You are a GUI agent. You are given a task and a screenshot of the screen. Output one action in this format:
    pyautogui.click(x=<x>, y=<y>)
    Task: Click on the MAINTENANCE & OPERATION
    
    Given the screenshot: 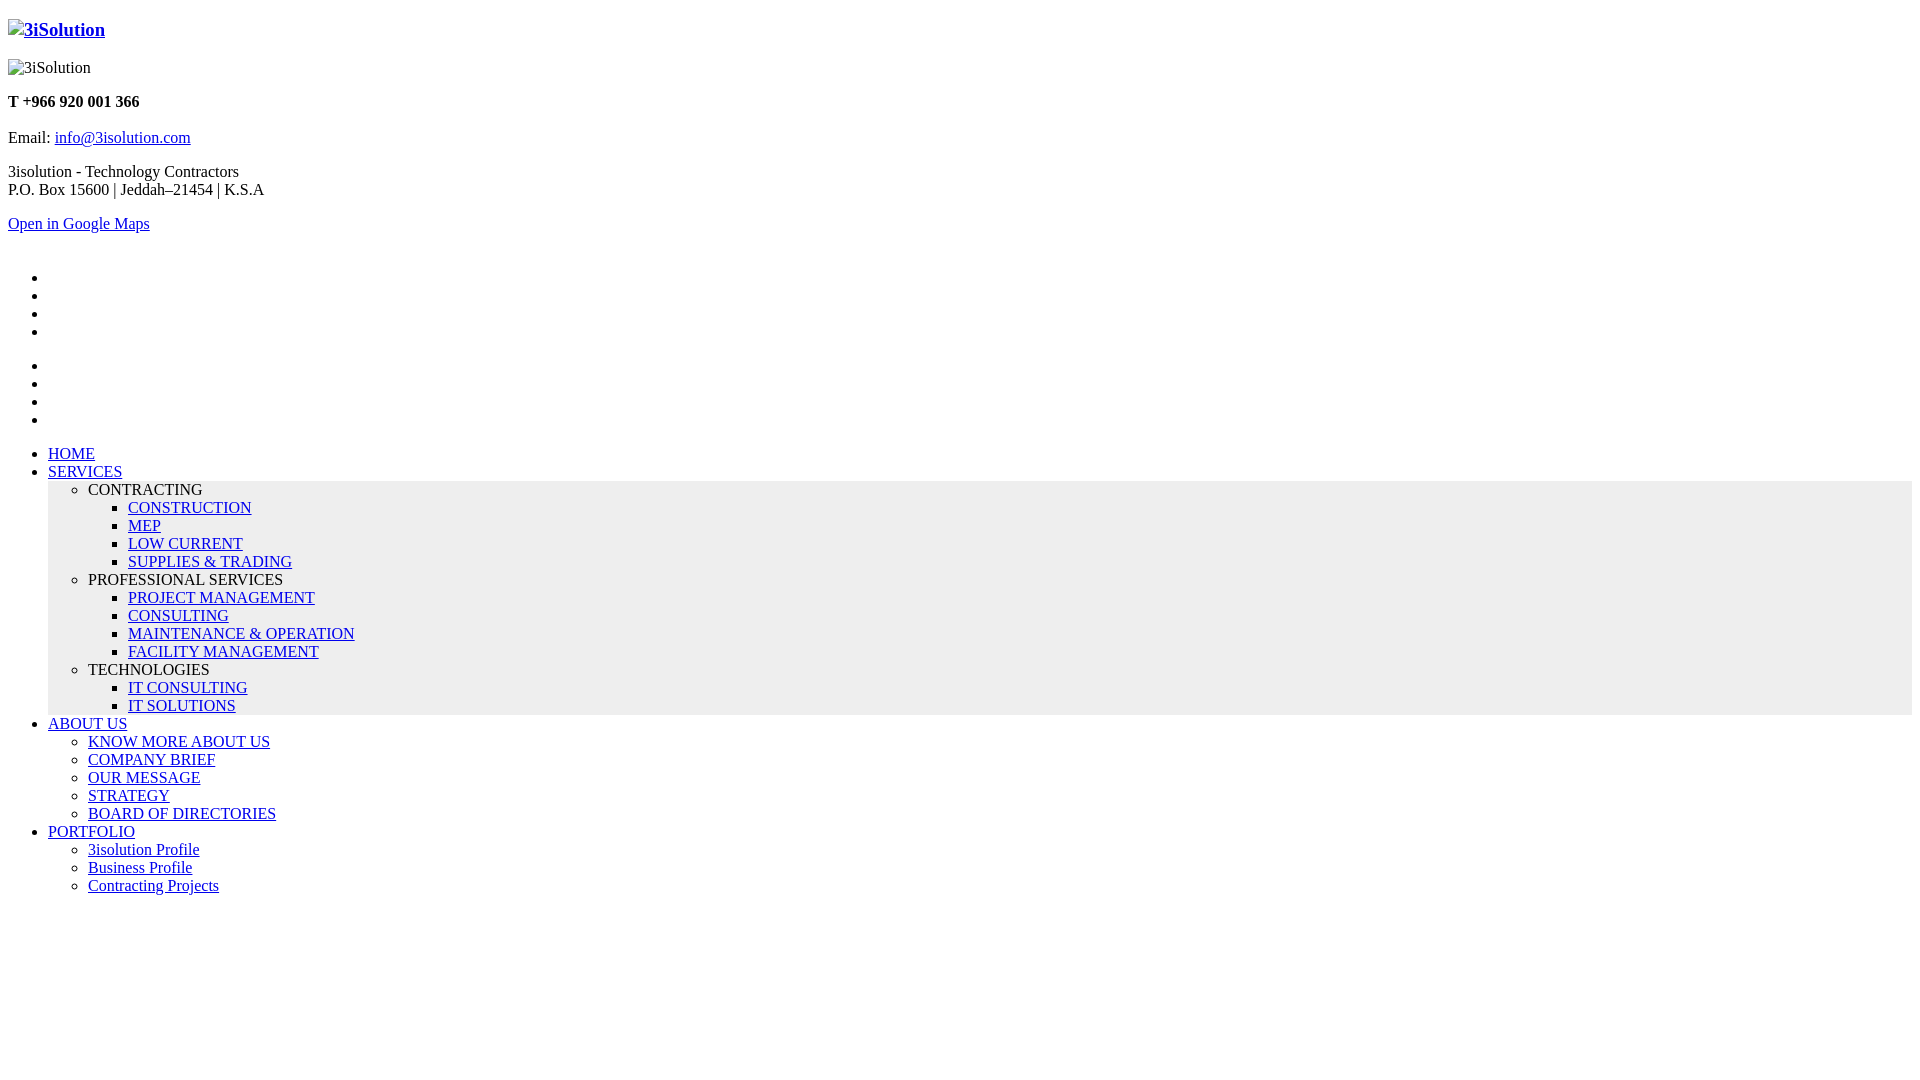 What is the action you would take?
    pyautogui.click(x=242, y=634)
    